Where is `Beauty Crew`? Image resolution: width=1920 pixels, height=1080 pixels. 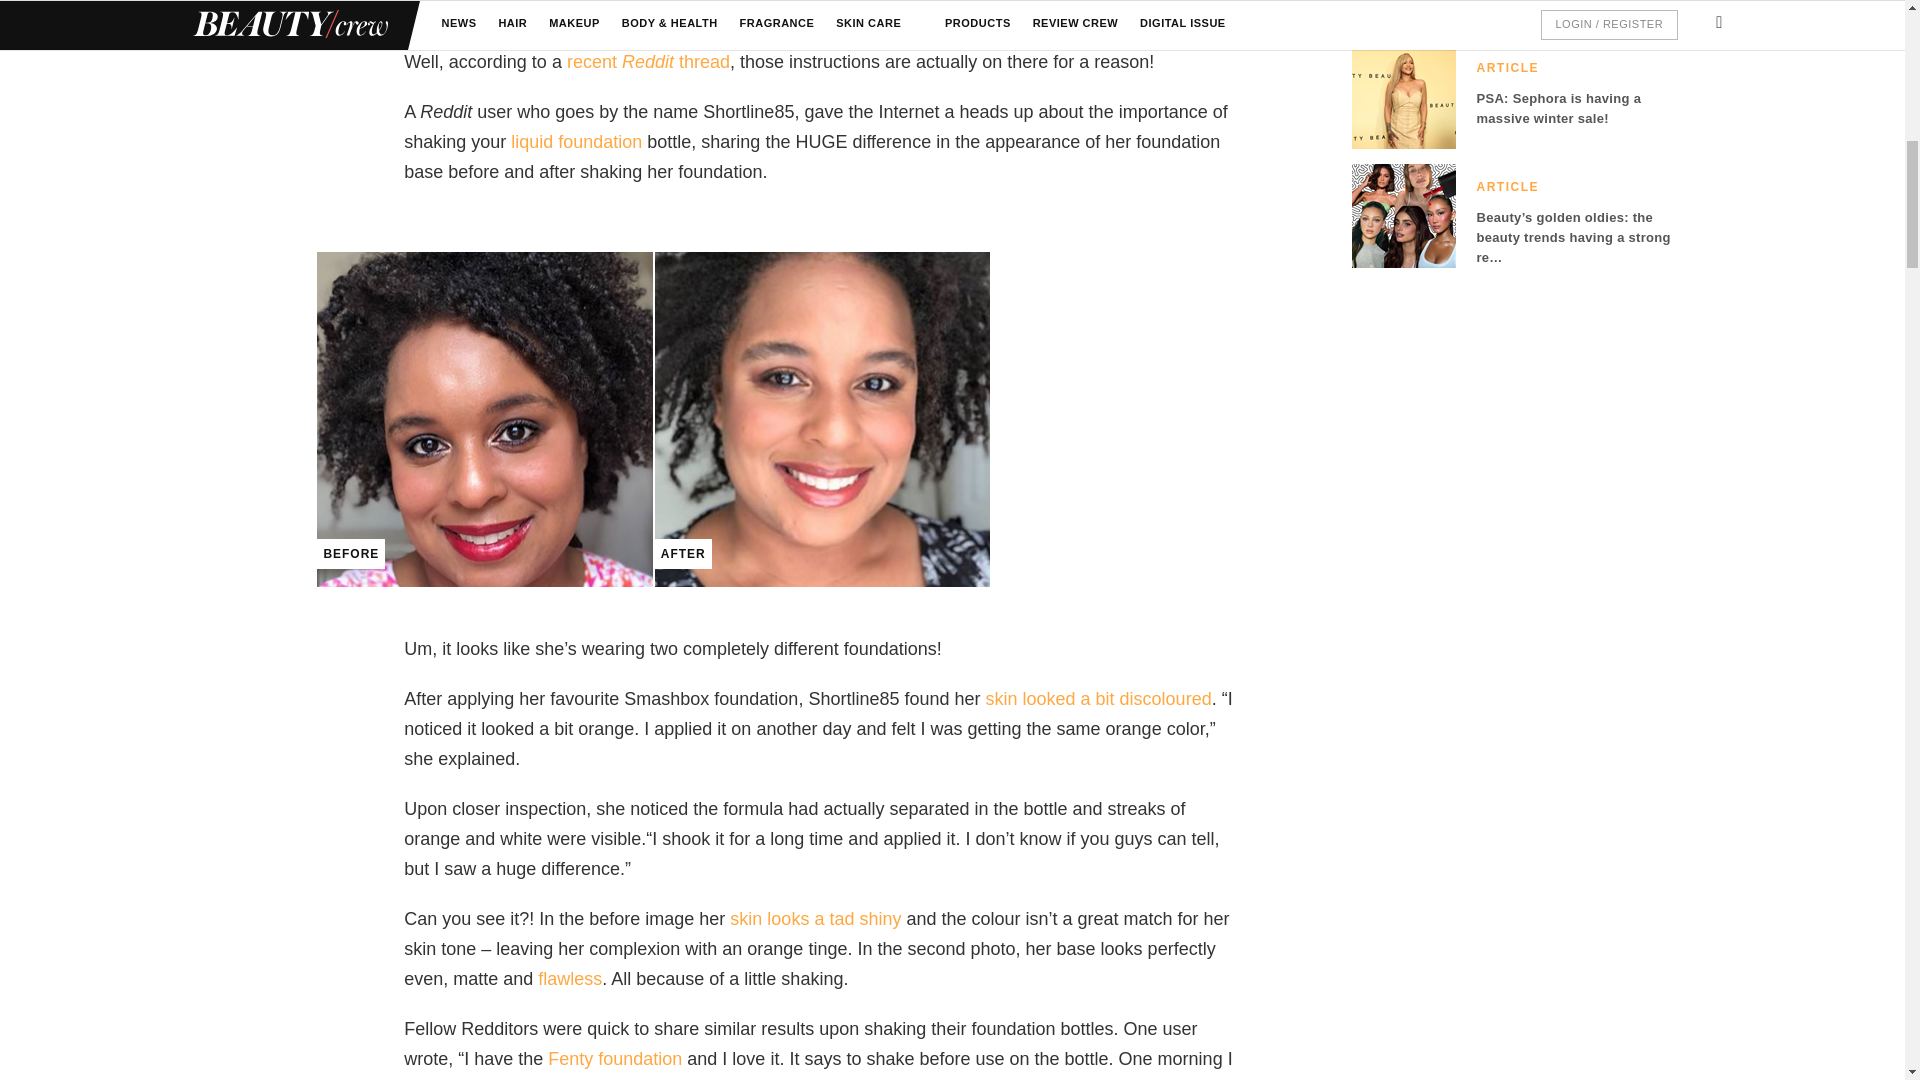
Beauty Crew is located at coordinates (814, 918).